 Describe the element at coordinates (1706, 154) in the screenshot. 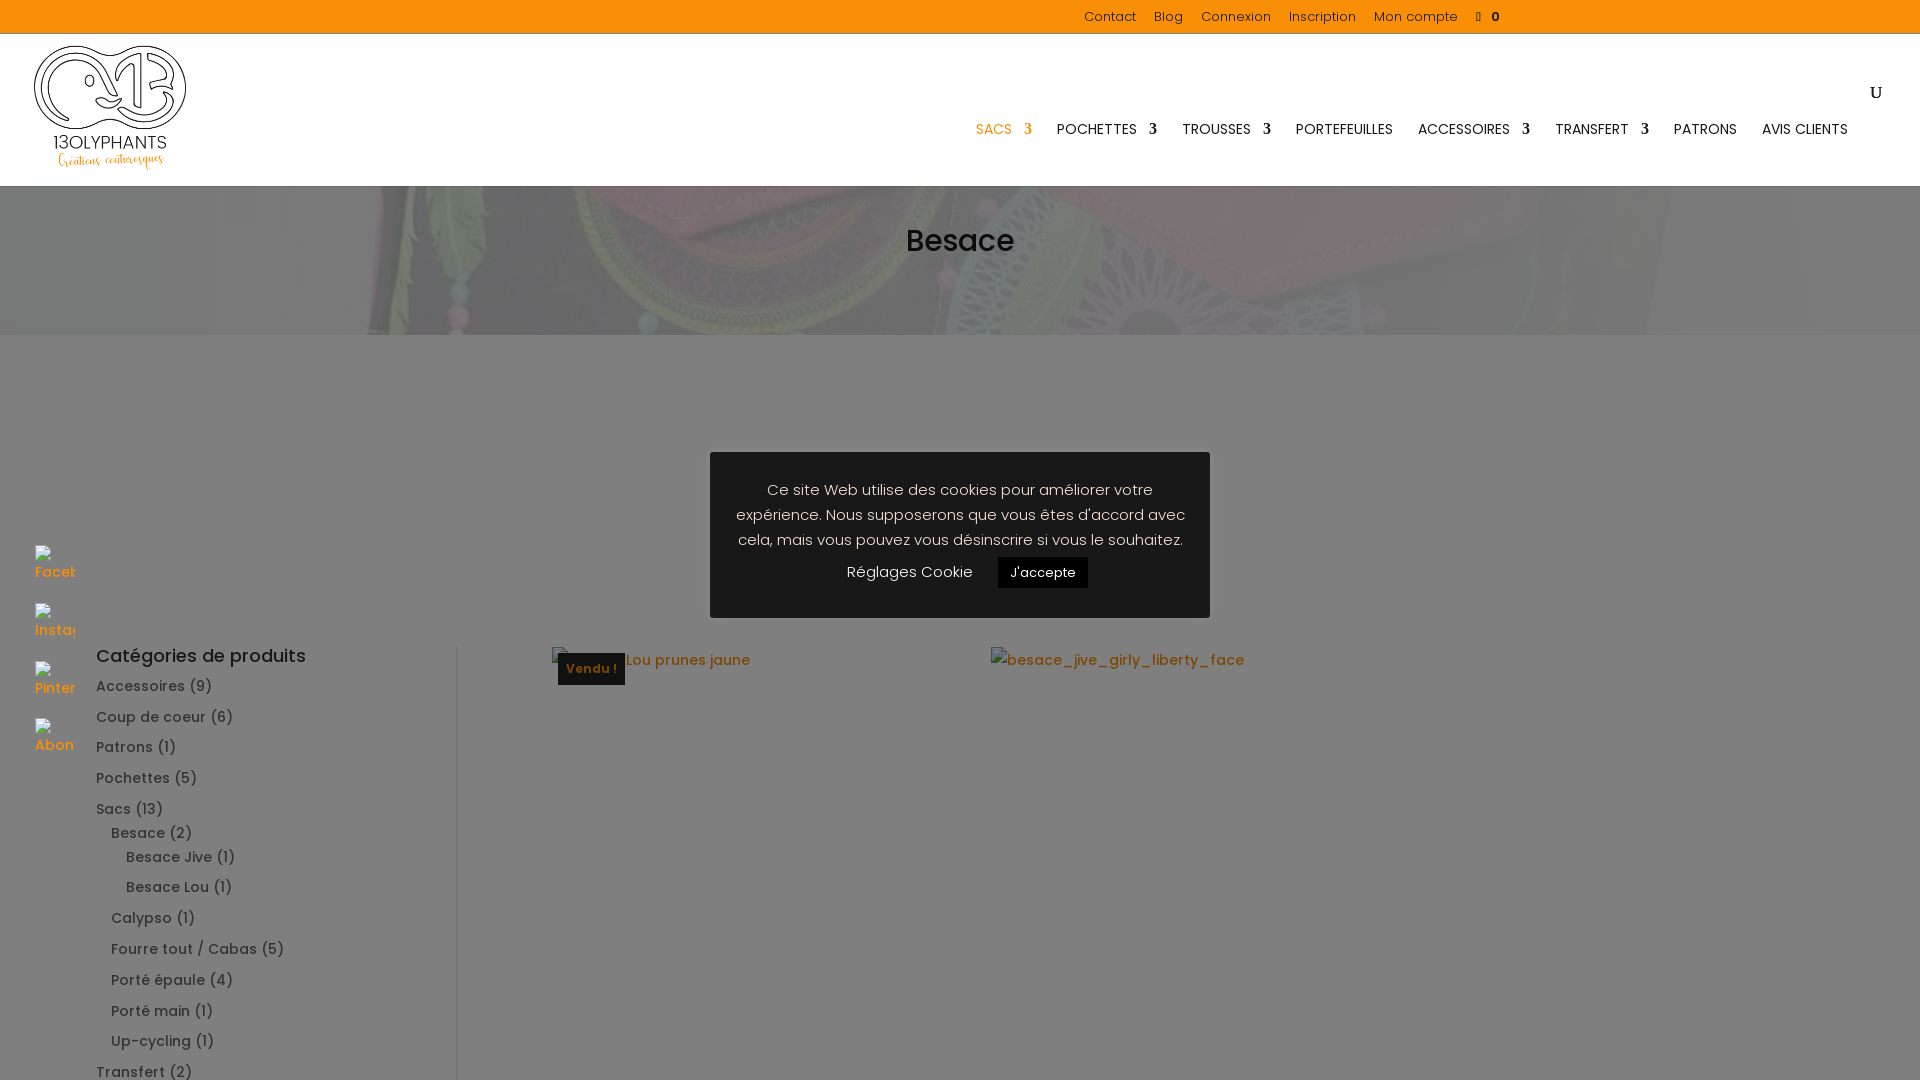

I see `PATRONS` at that location.